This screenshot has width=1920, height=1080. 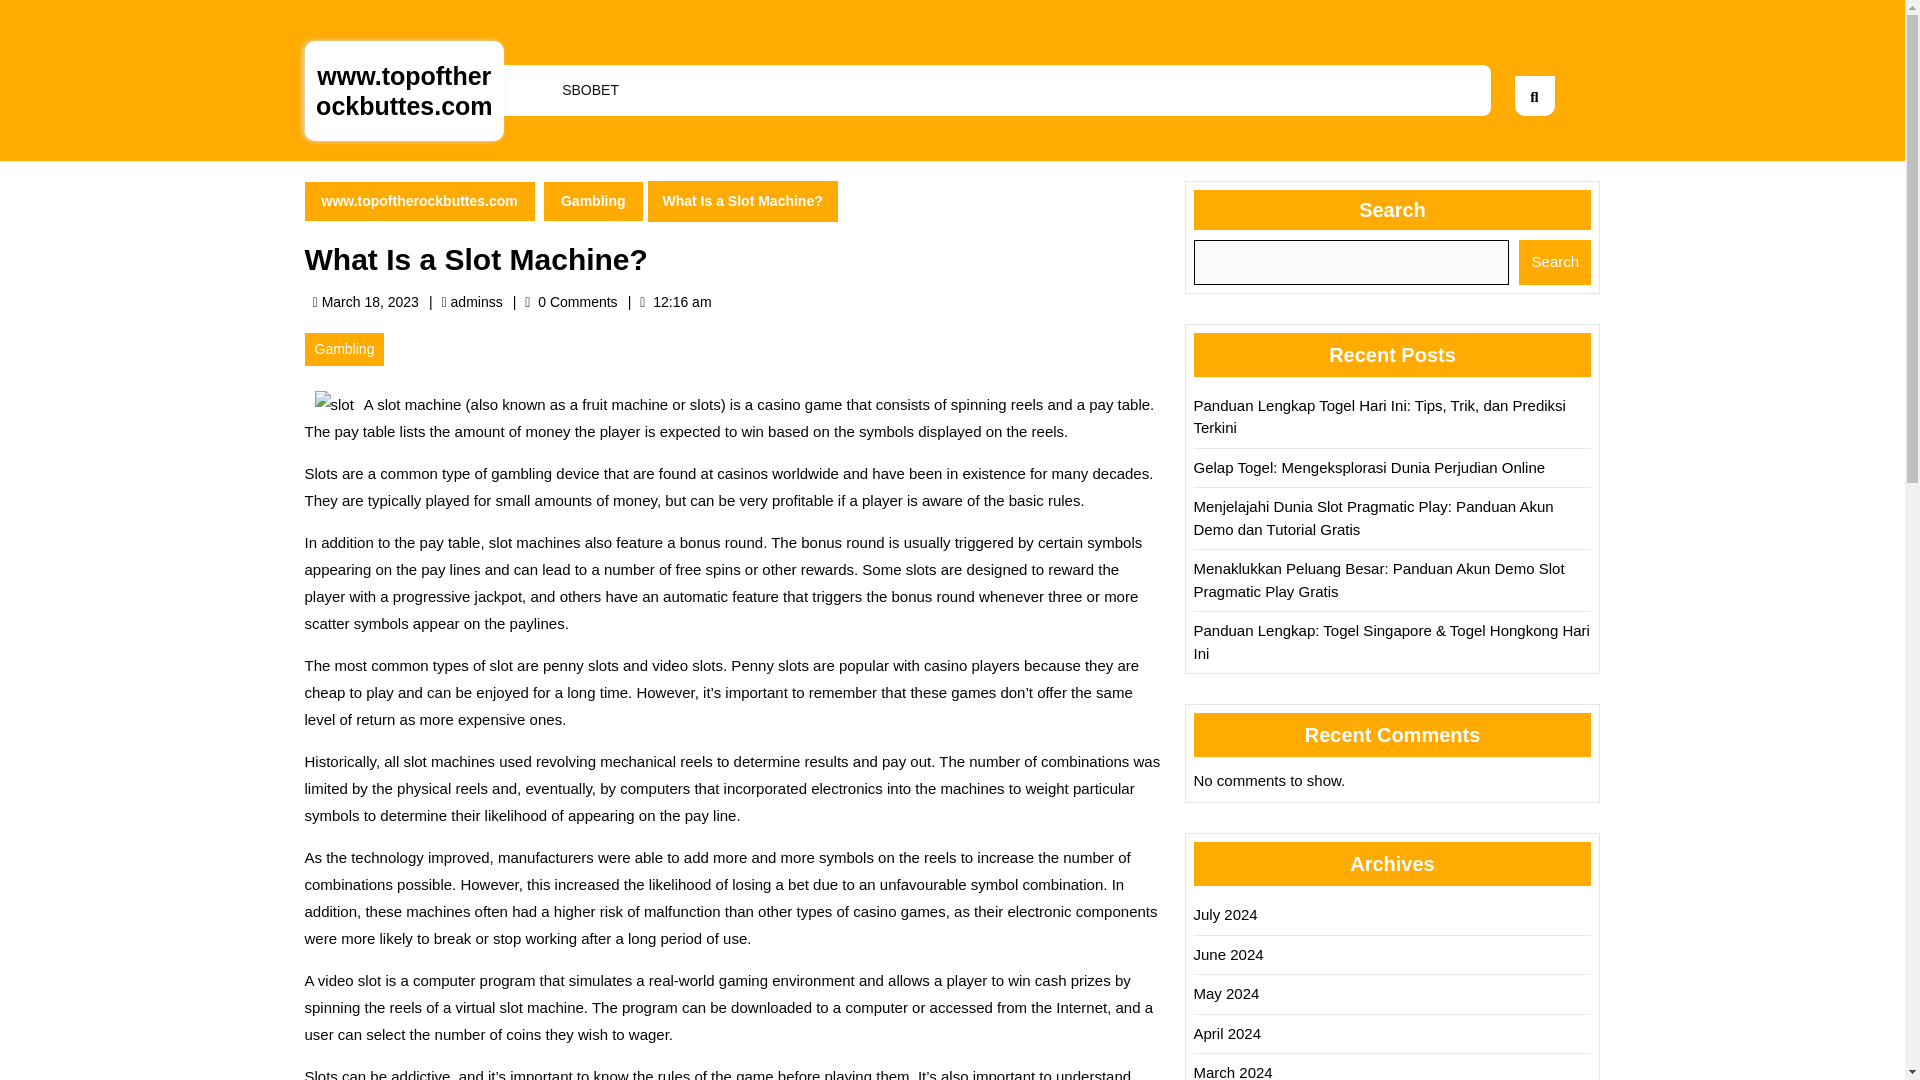 I want to click on July 2024, so click(x=344, y=349).